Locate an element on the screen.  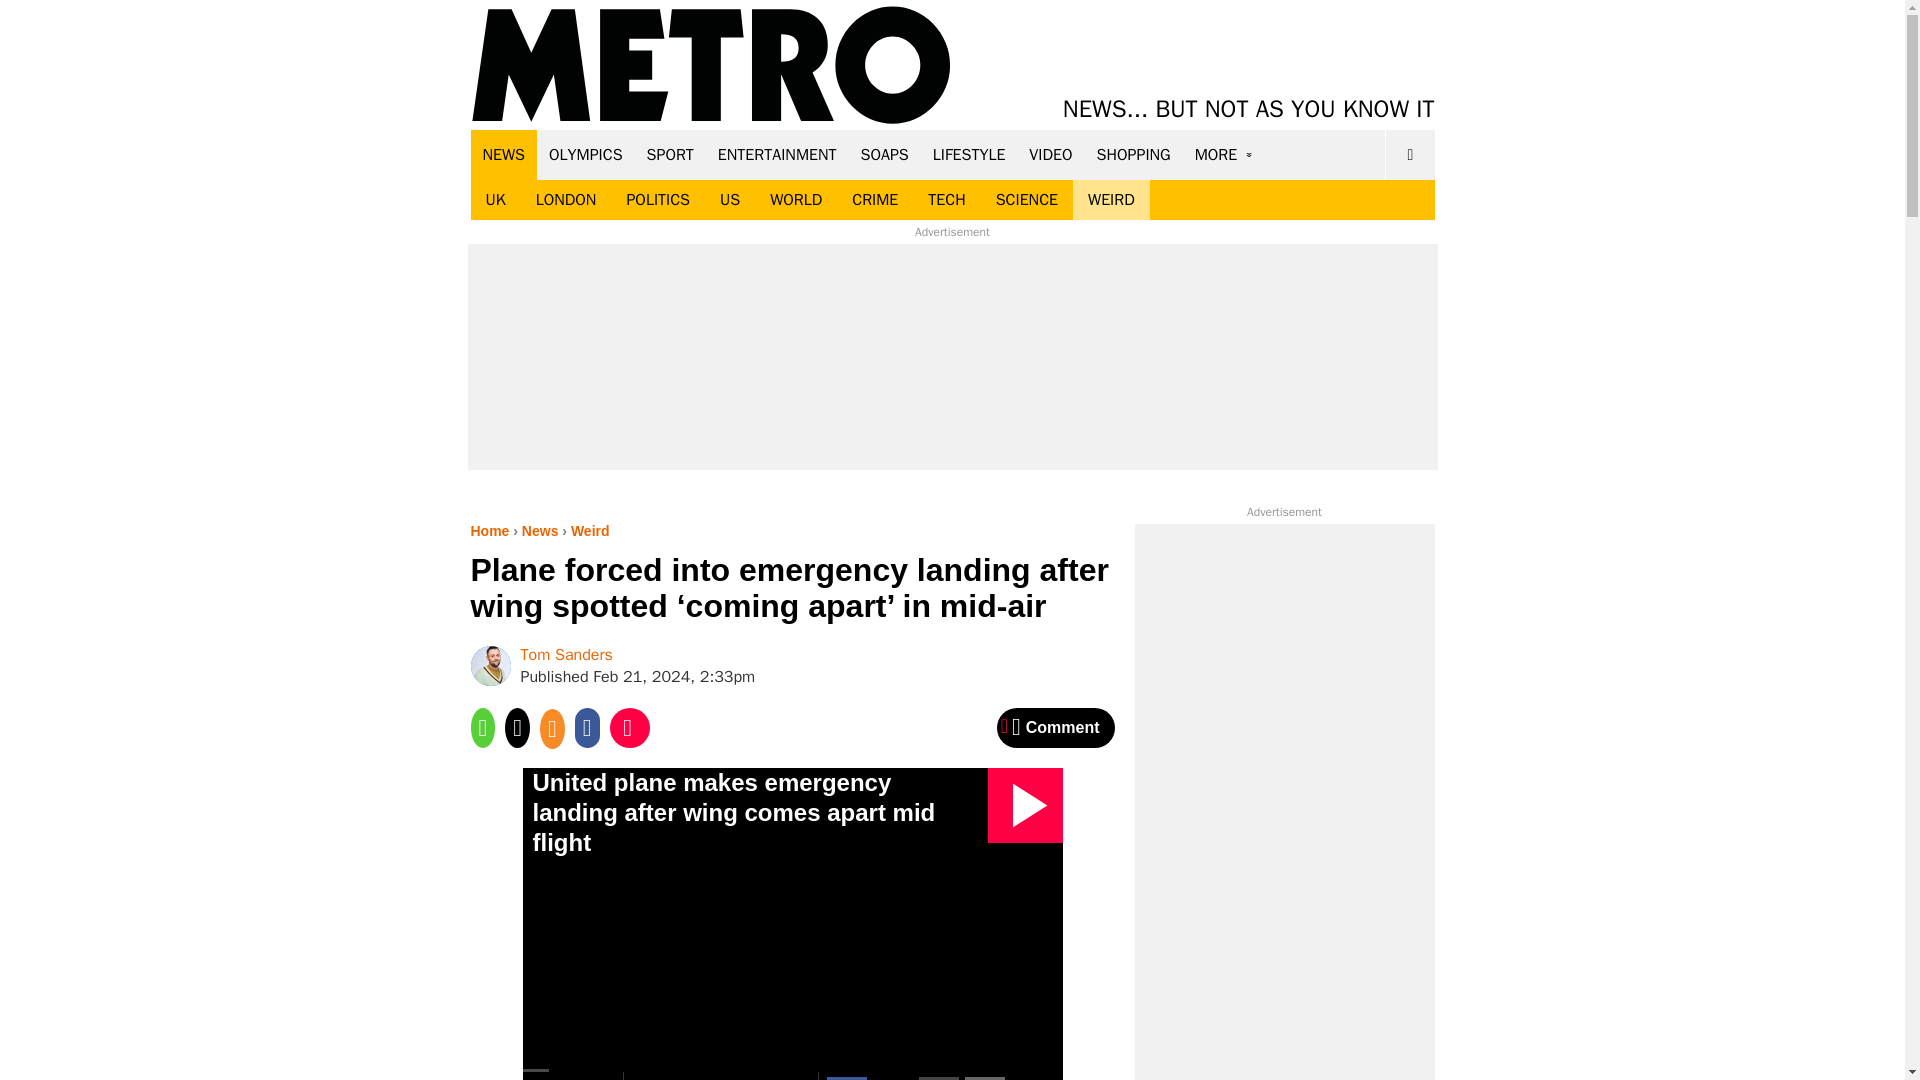
UK is located at coordinates (495, 200).